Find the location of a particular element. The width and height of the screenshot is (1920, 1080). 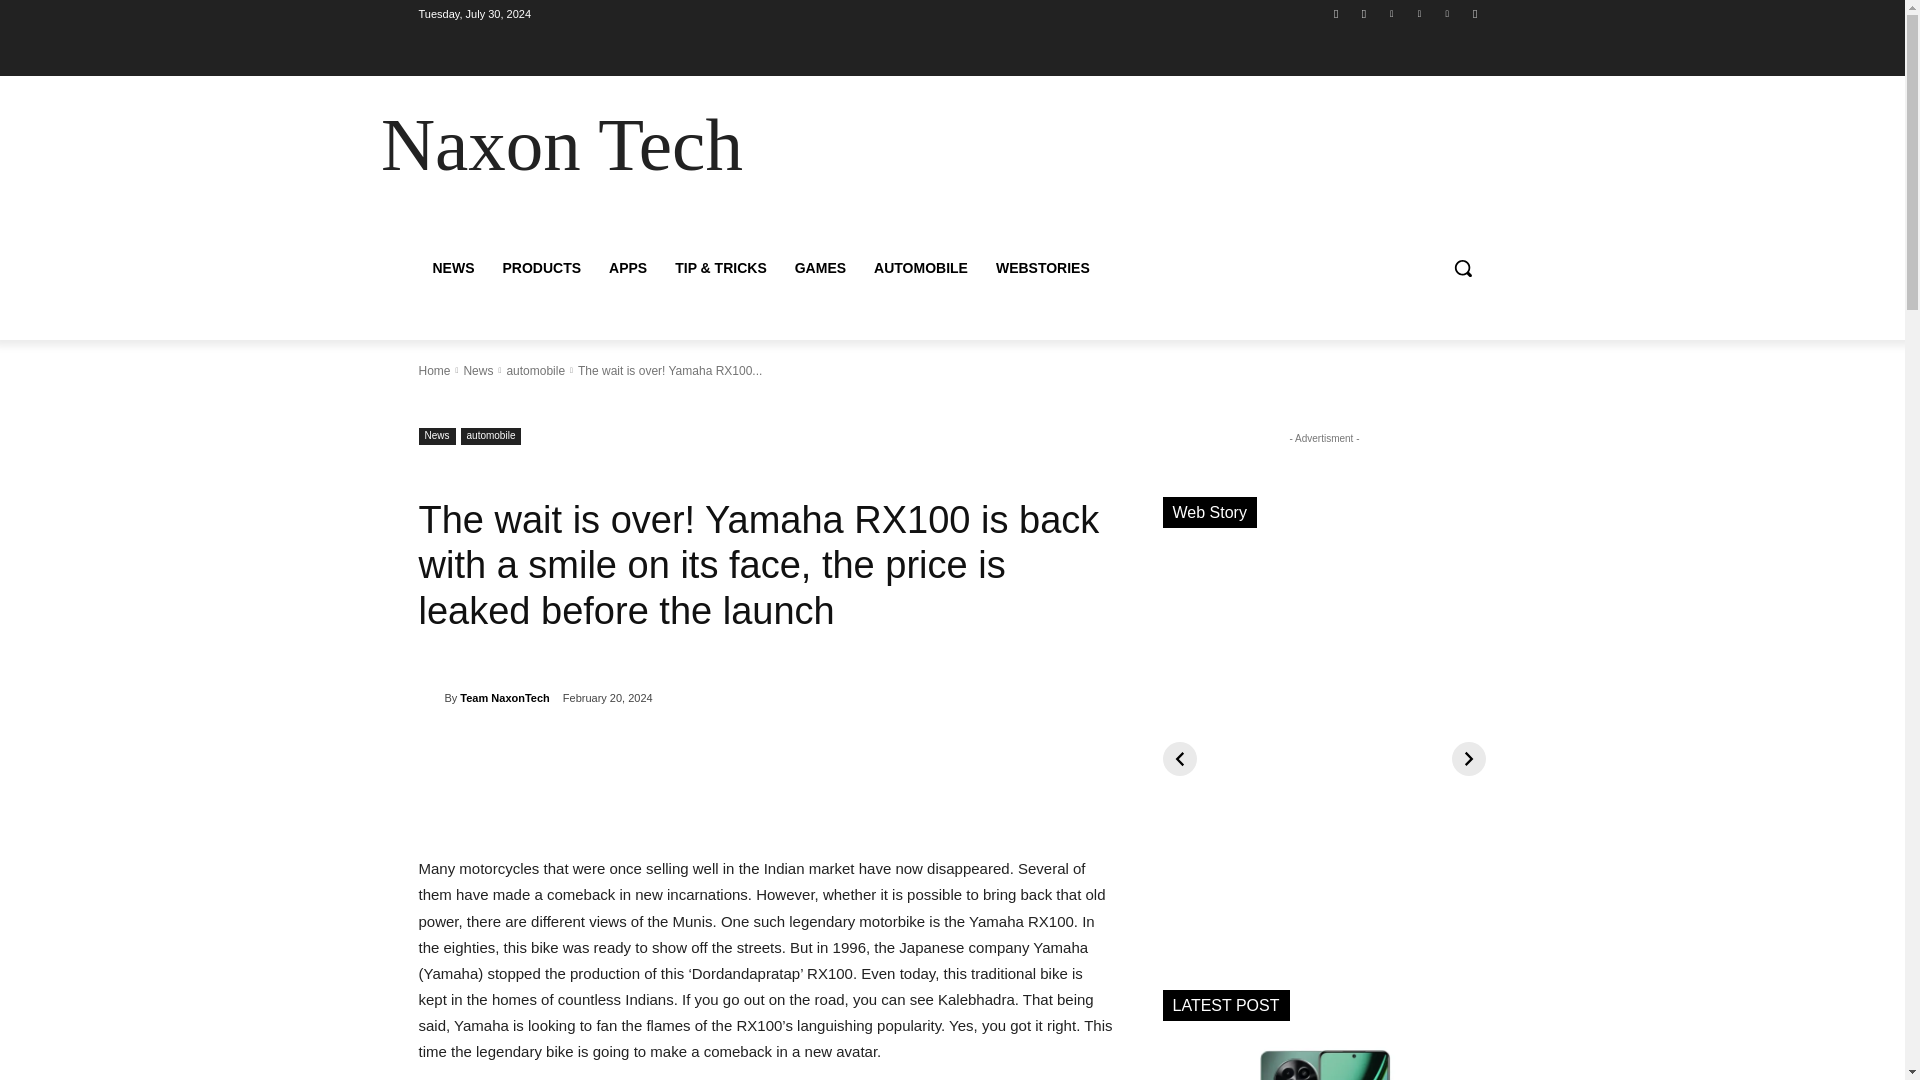

Linkedin is located at coordinates (1392, 13).